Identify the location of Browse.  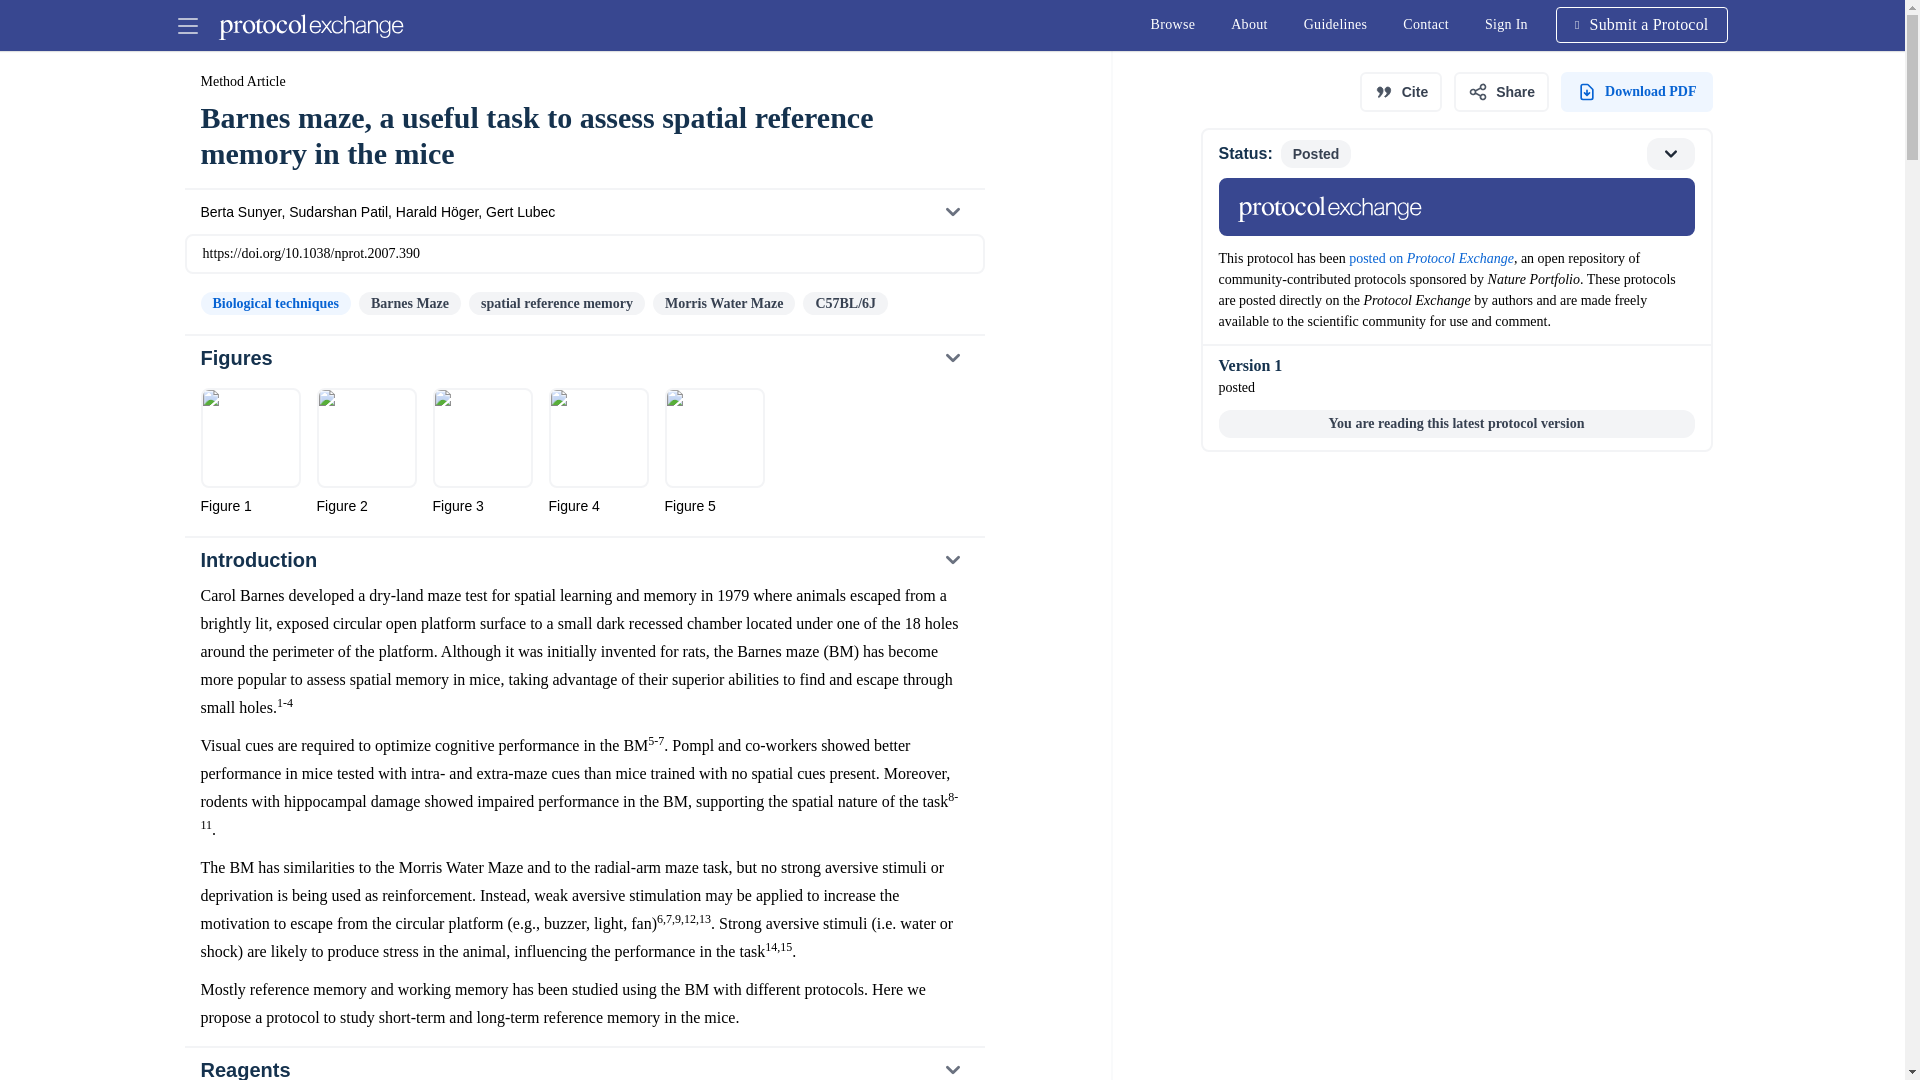
(1172, 24).